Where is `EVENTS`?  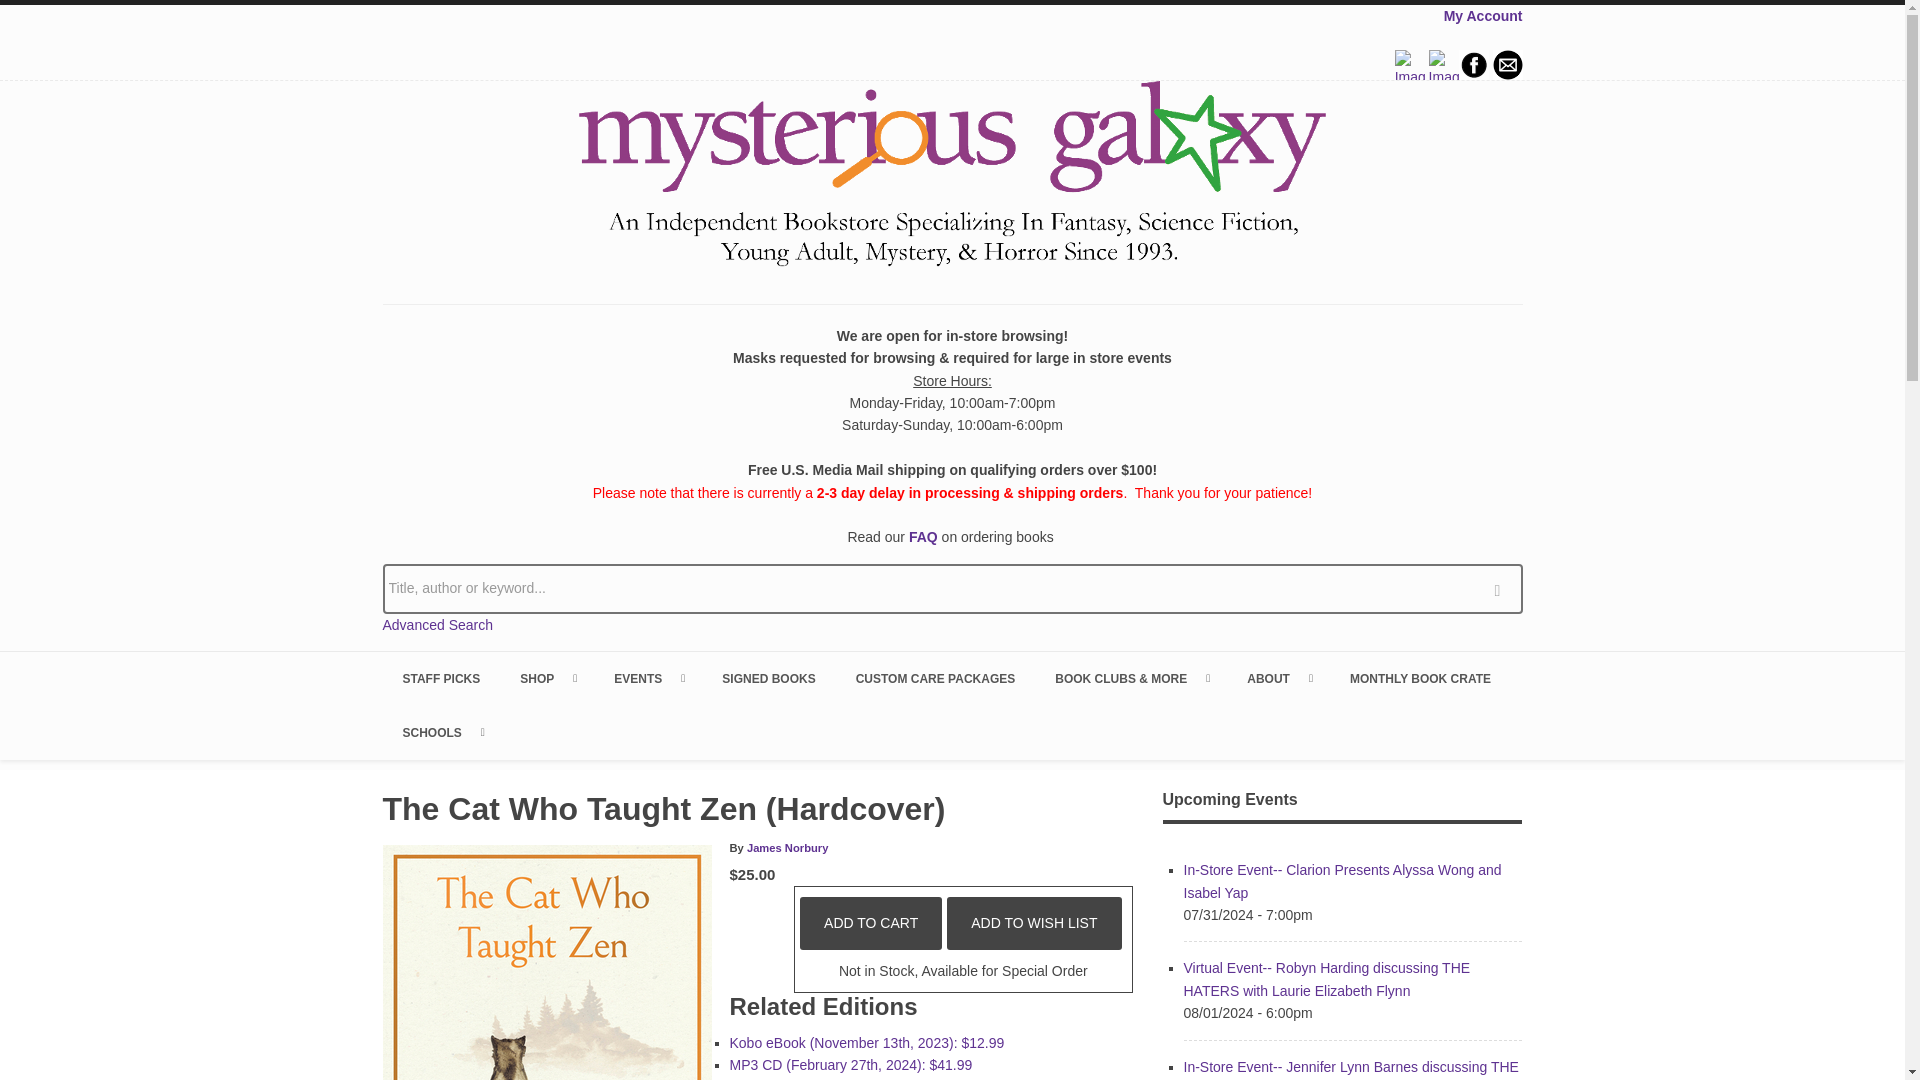
EVENTS is located at coordinates (648, 679).